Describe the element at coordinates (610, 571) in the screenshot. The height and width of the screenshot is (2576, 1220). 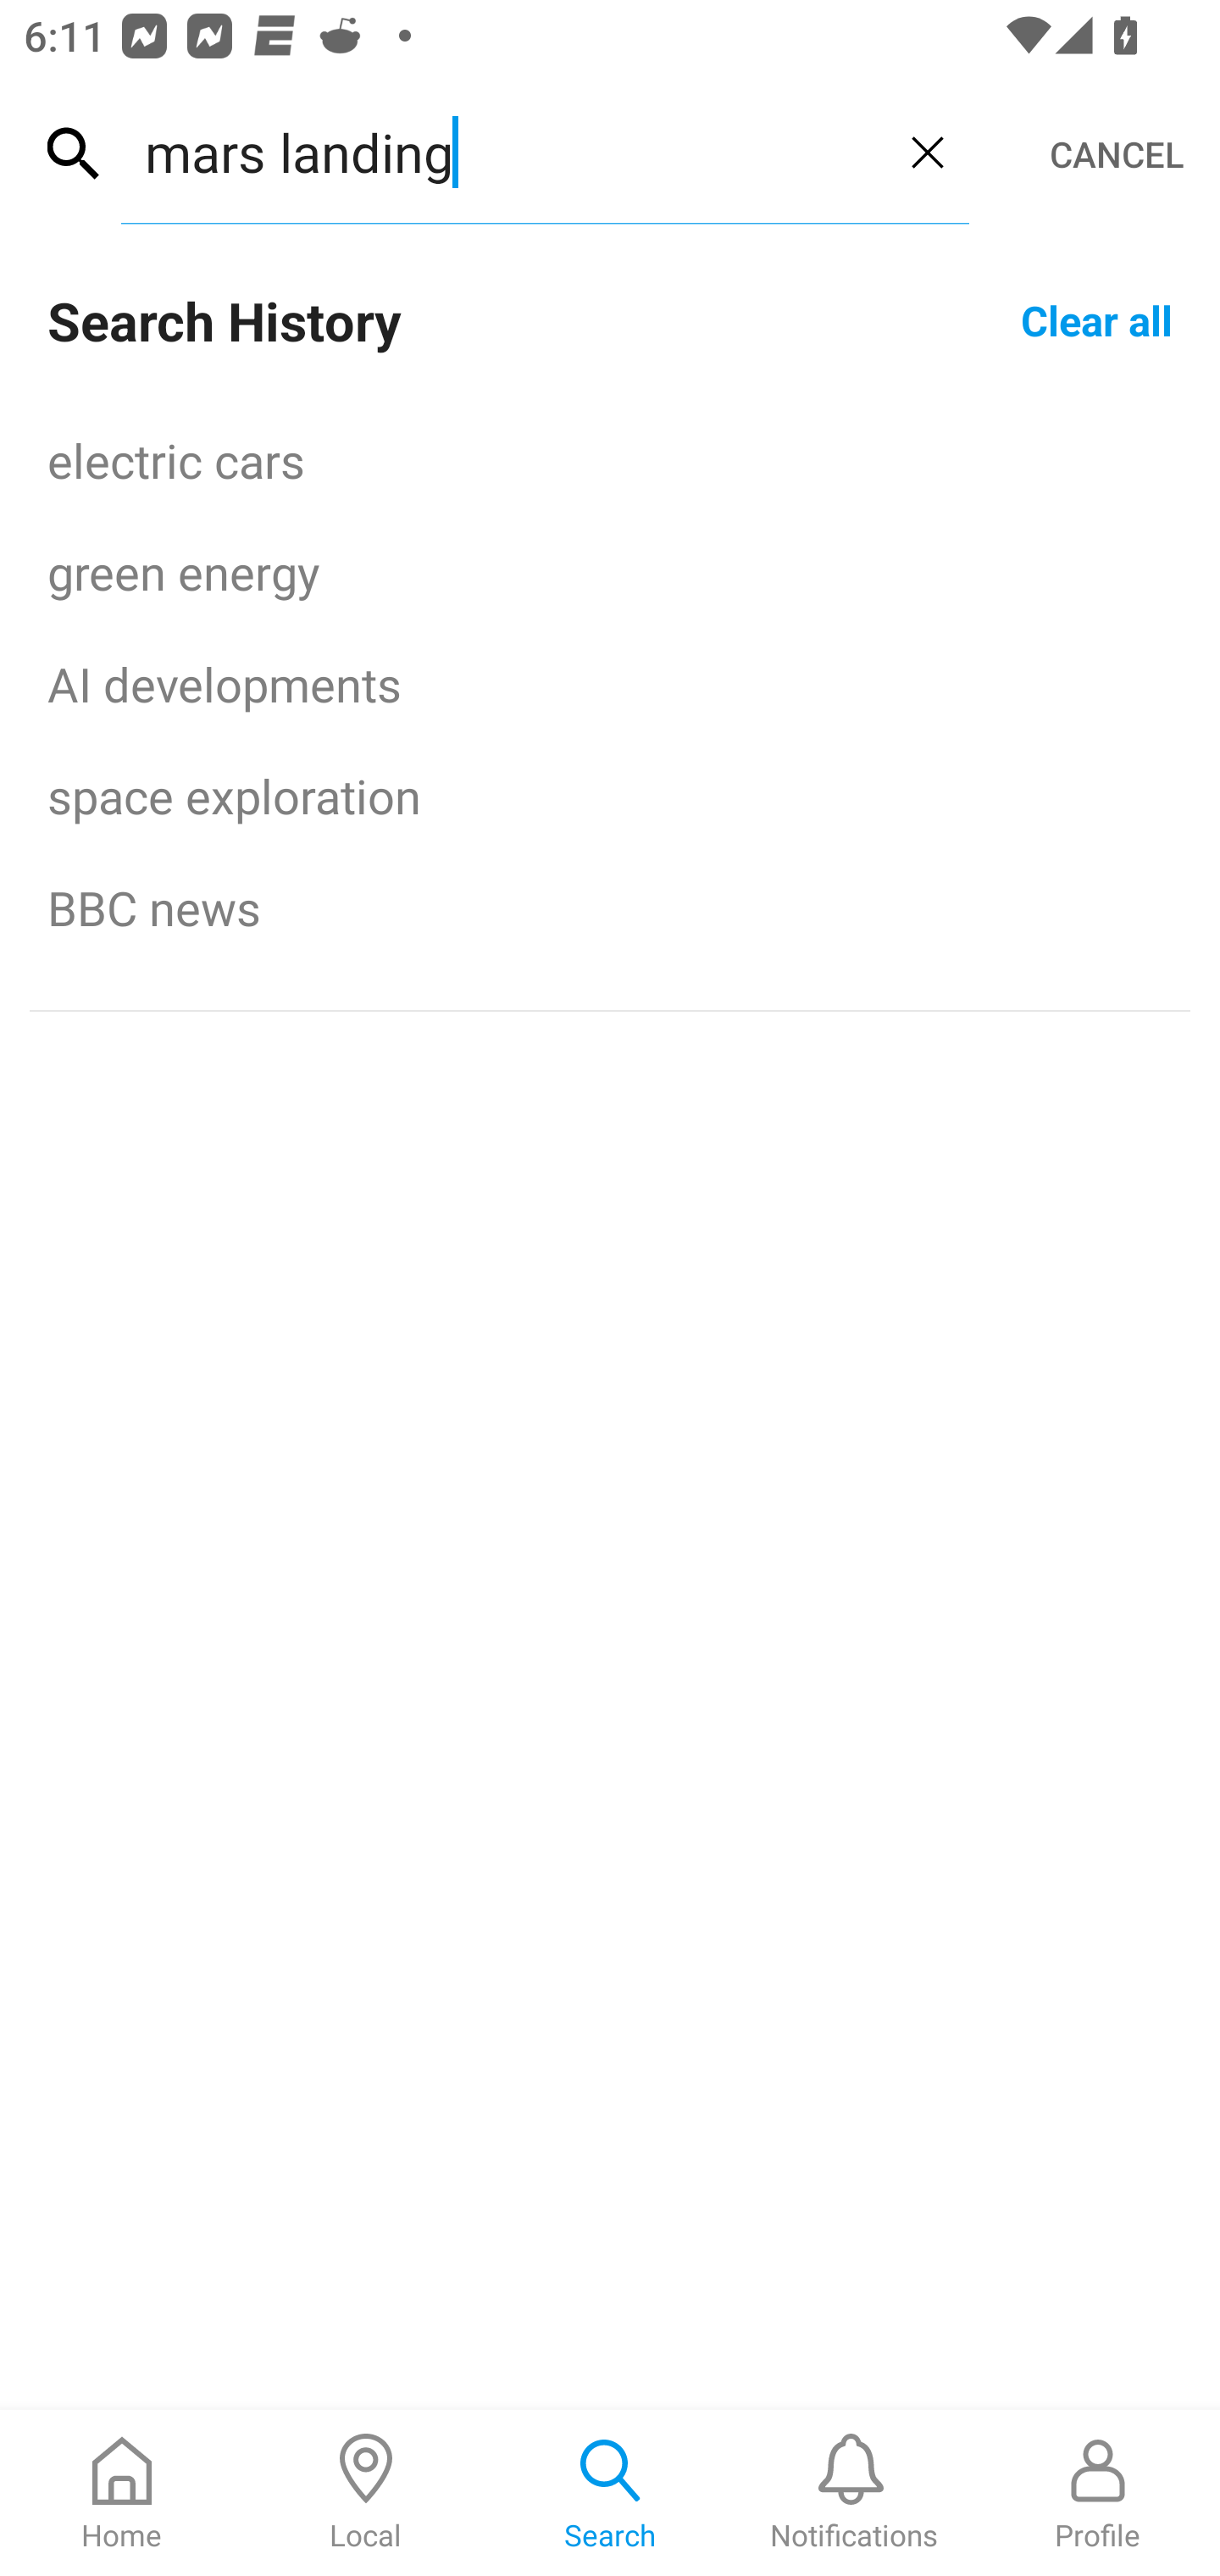
I see `green energy` at that location.